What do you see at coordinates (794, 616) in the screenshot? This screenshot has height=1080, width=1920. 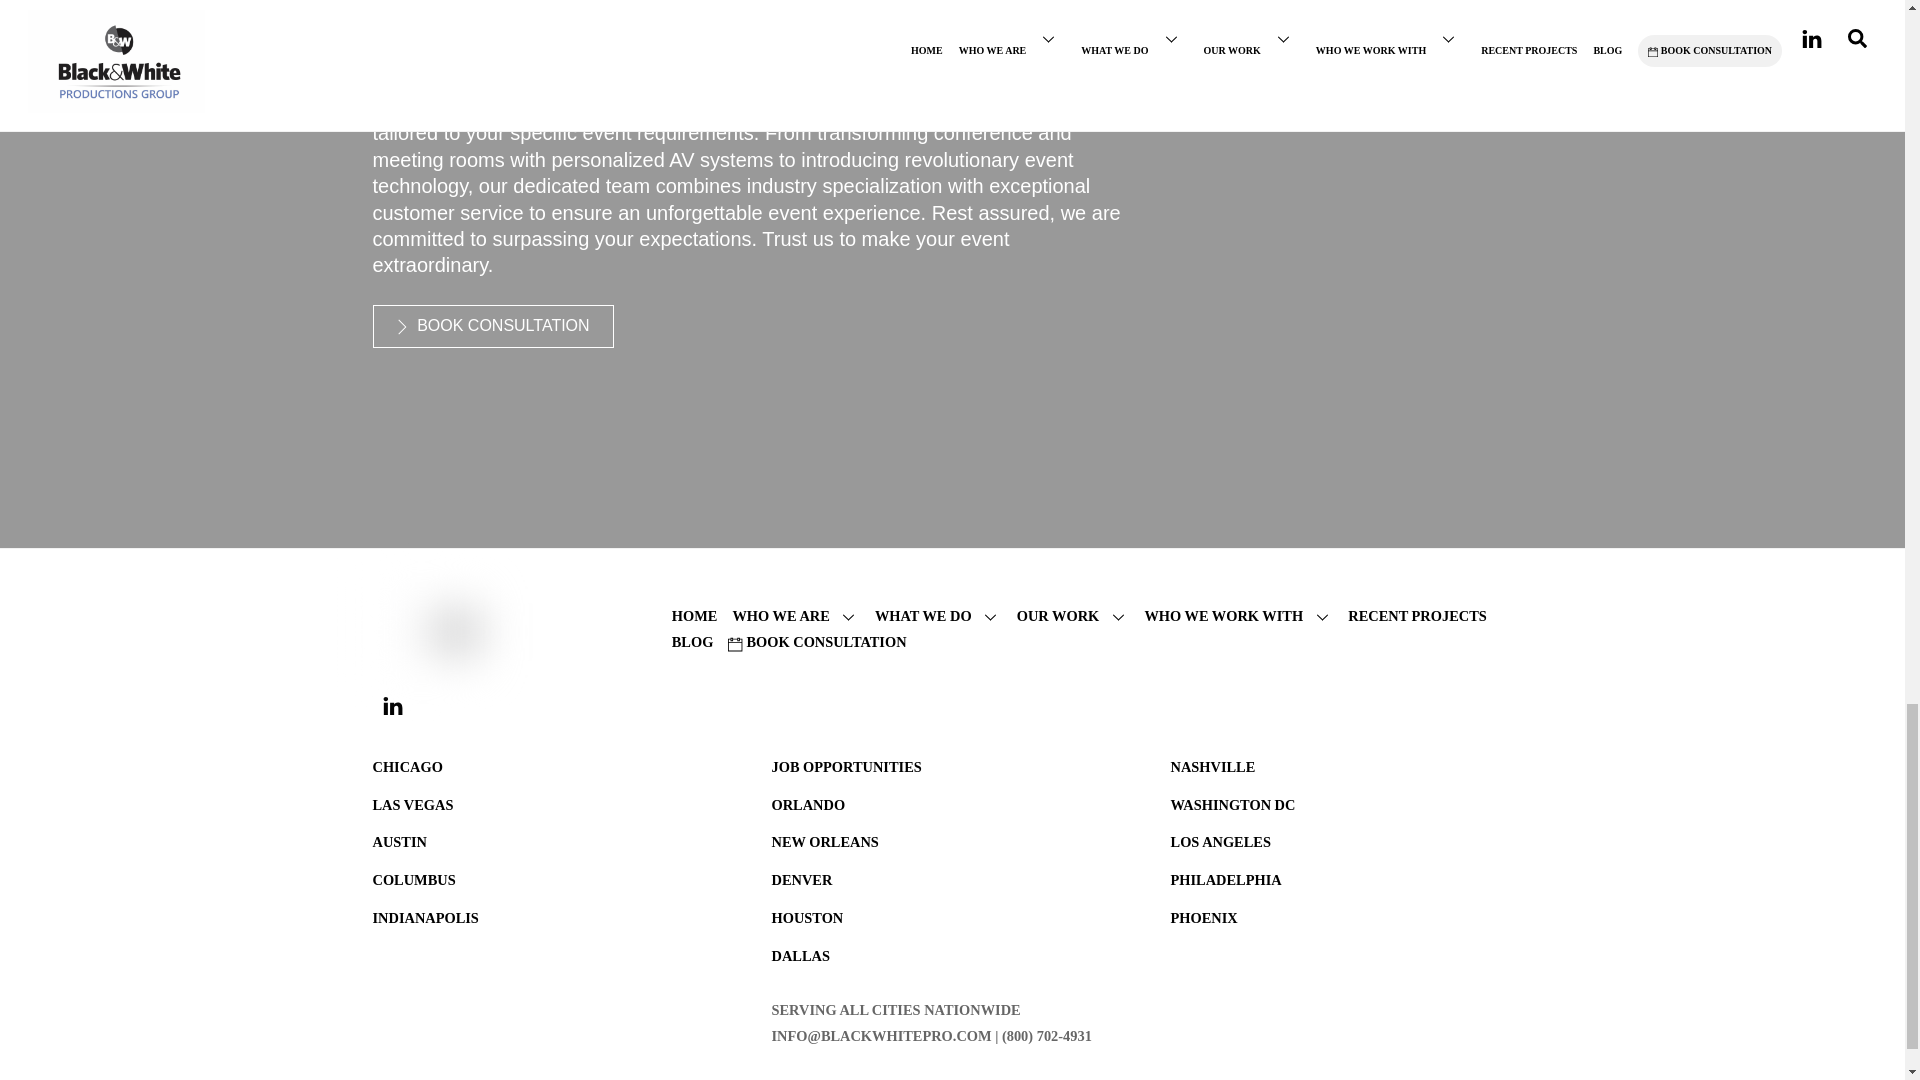 I see `WHO WE ARE` at bounding box center [794, 616].